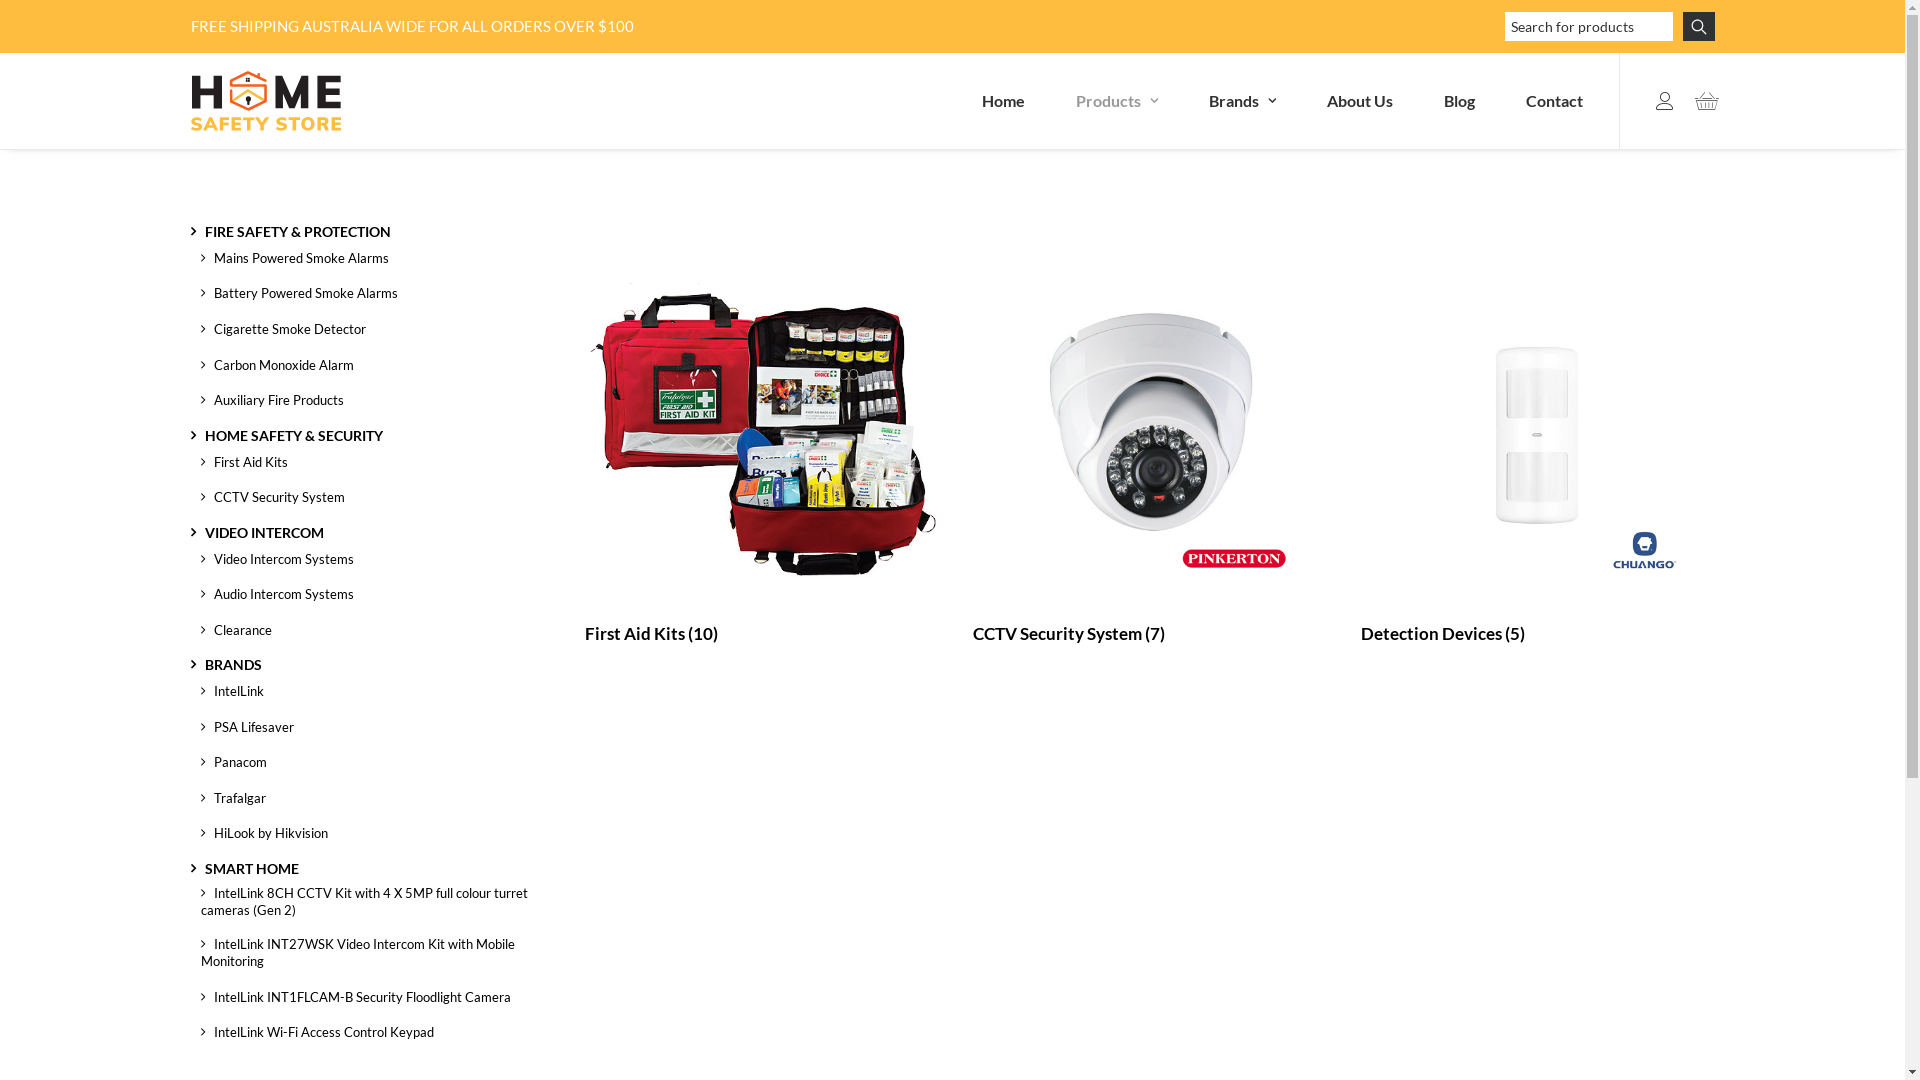 The width and height of the screenshot is (1920, 1080). Describe the element at coordinates (316, 1035) in the screenshot. I see `IntelLink Wi-Fi Access Control Keypad` at that location.